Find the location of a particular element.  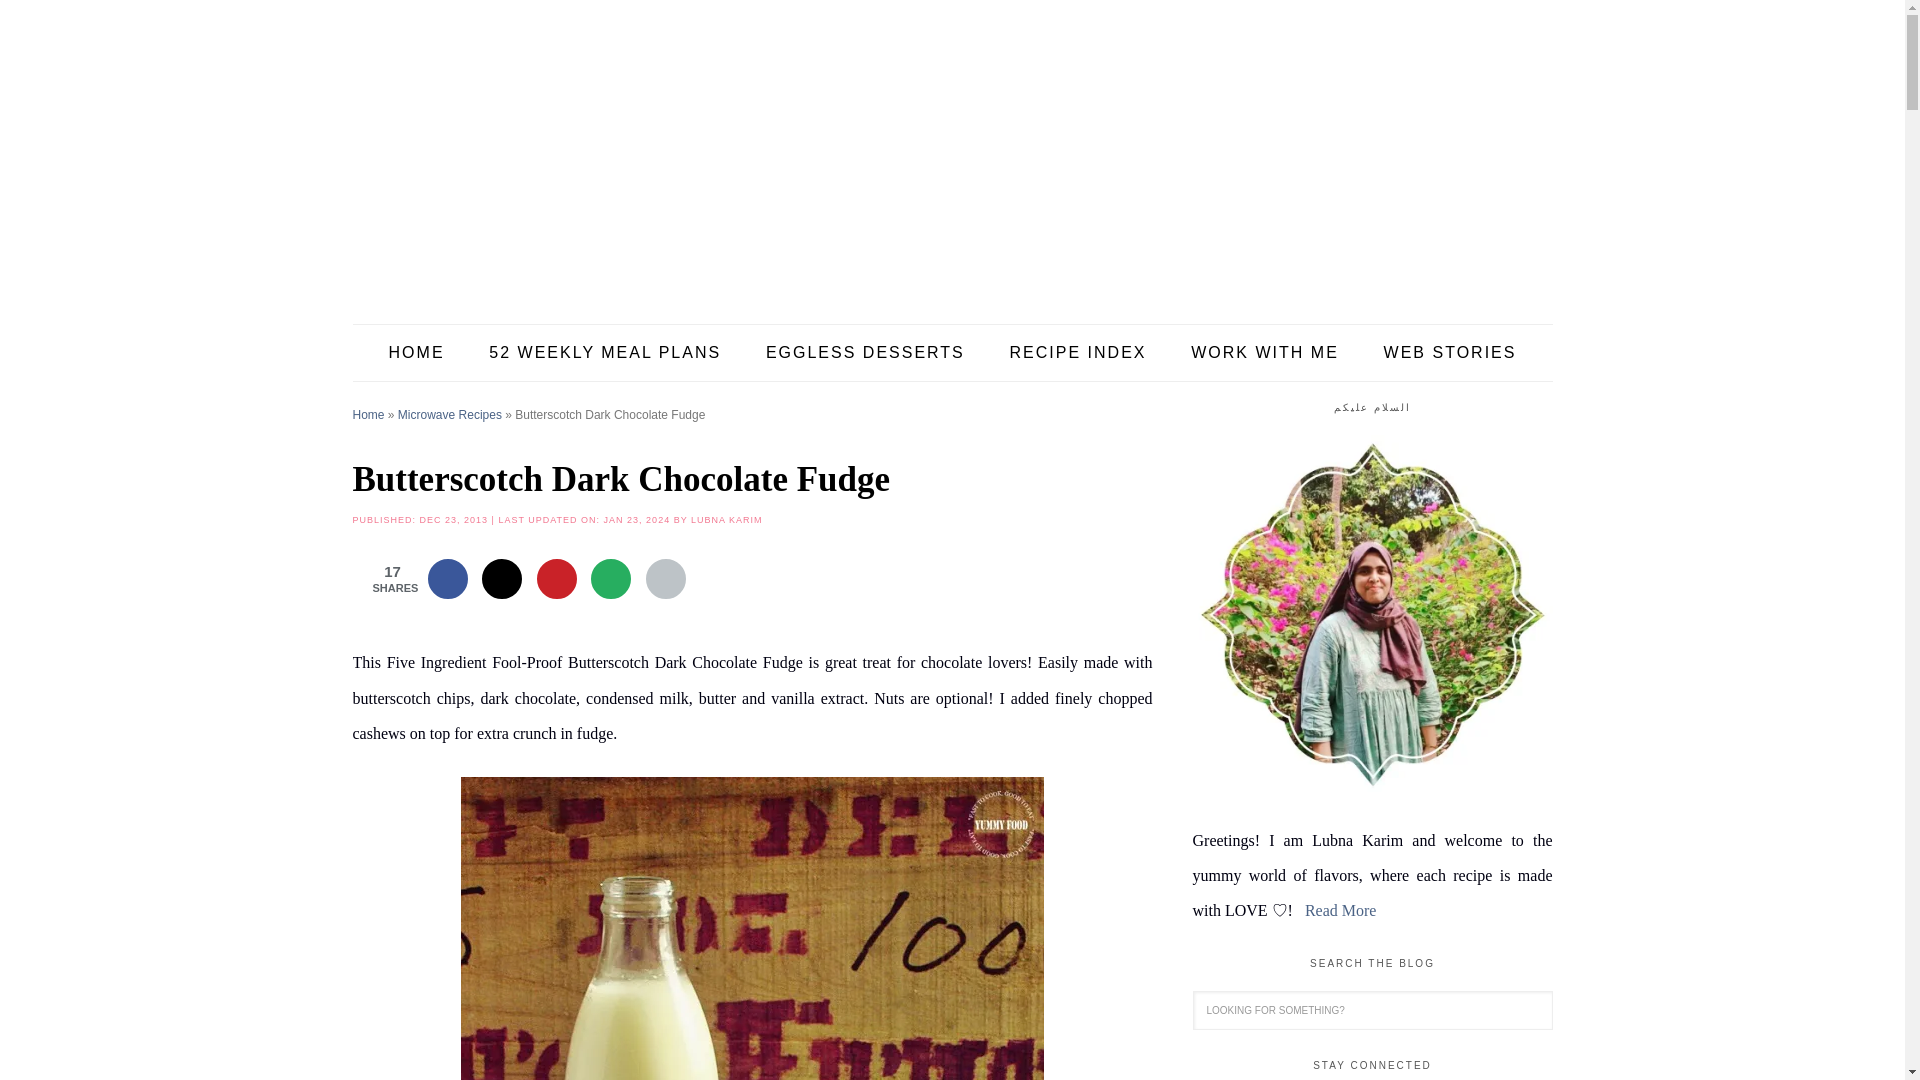

Send over email is located at coordinates (611, 579).